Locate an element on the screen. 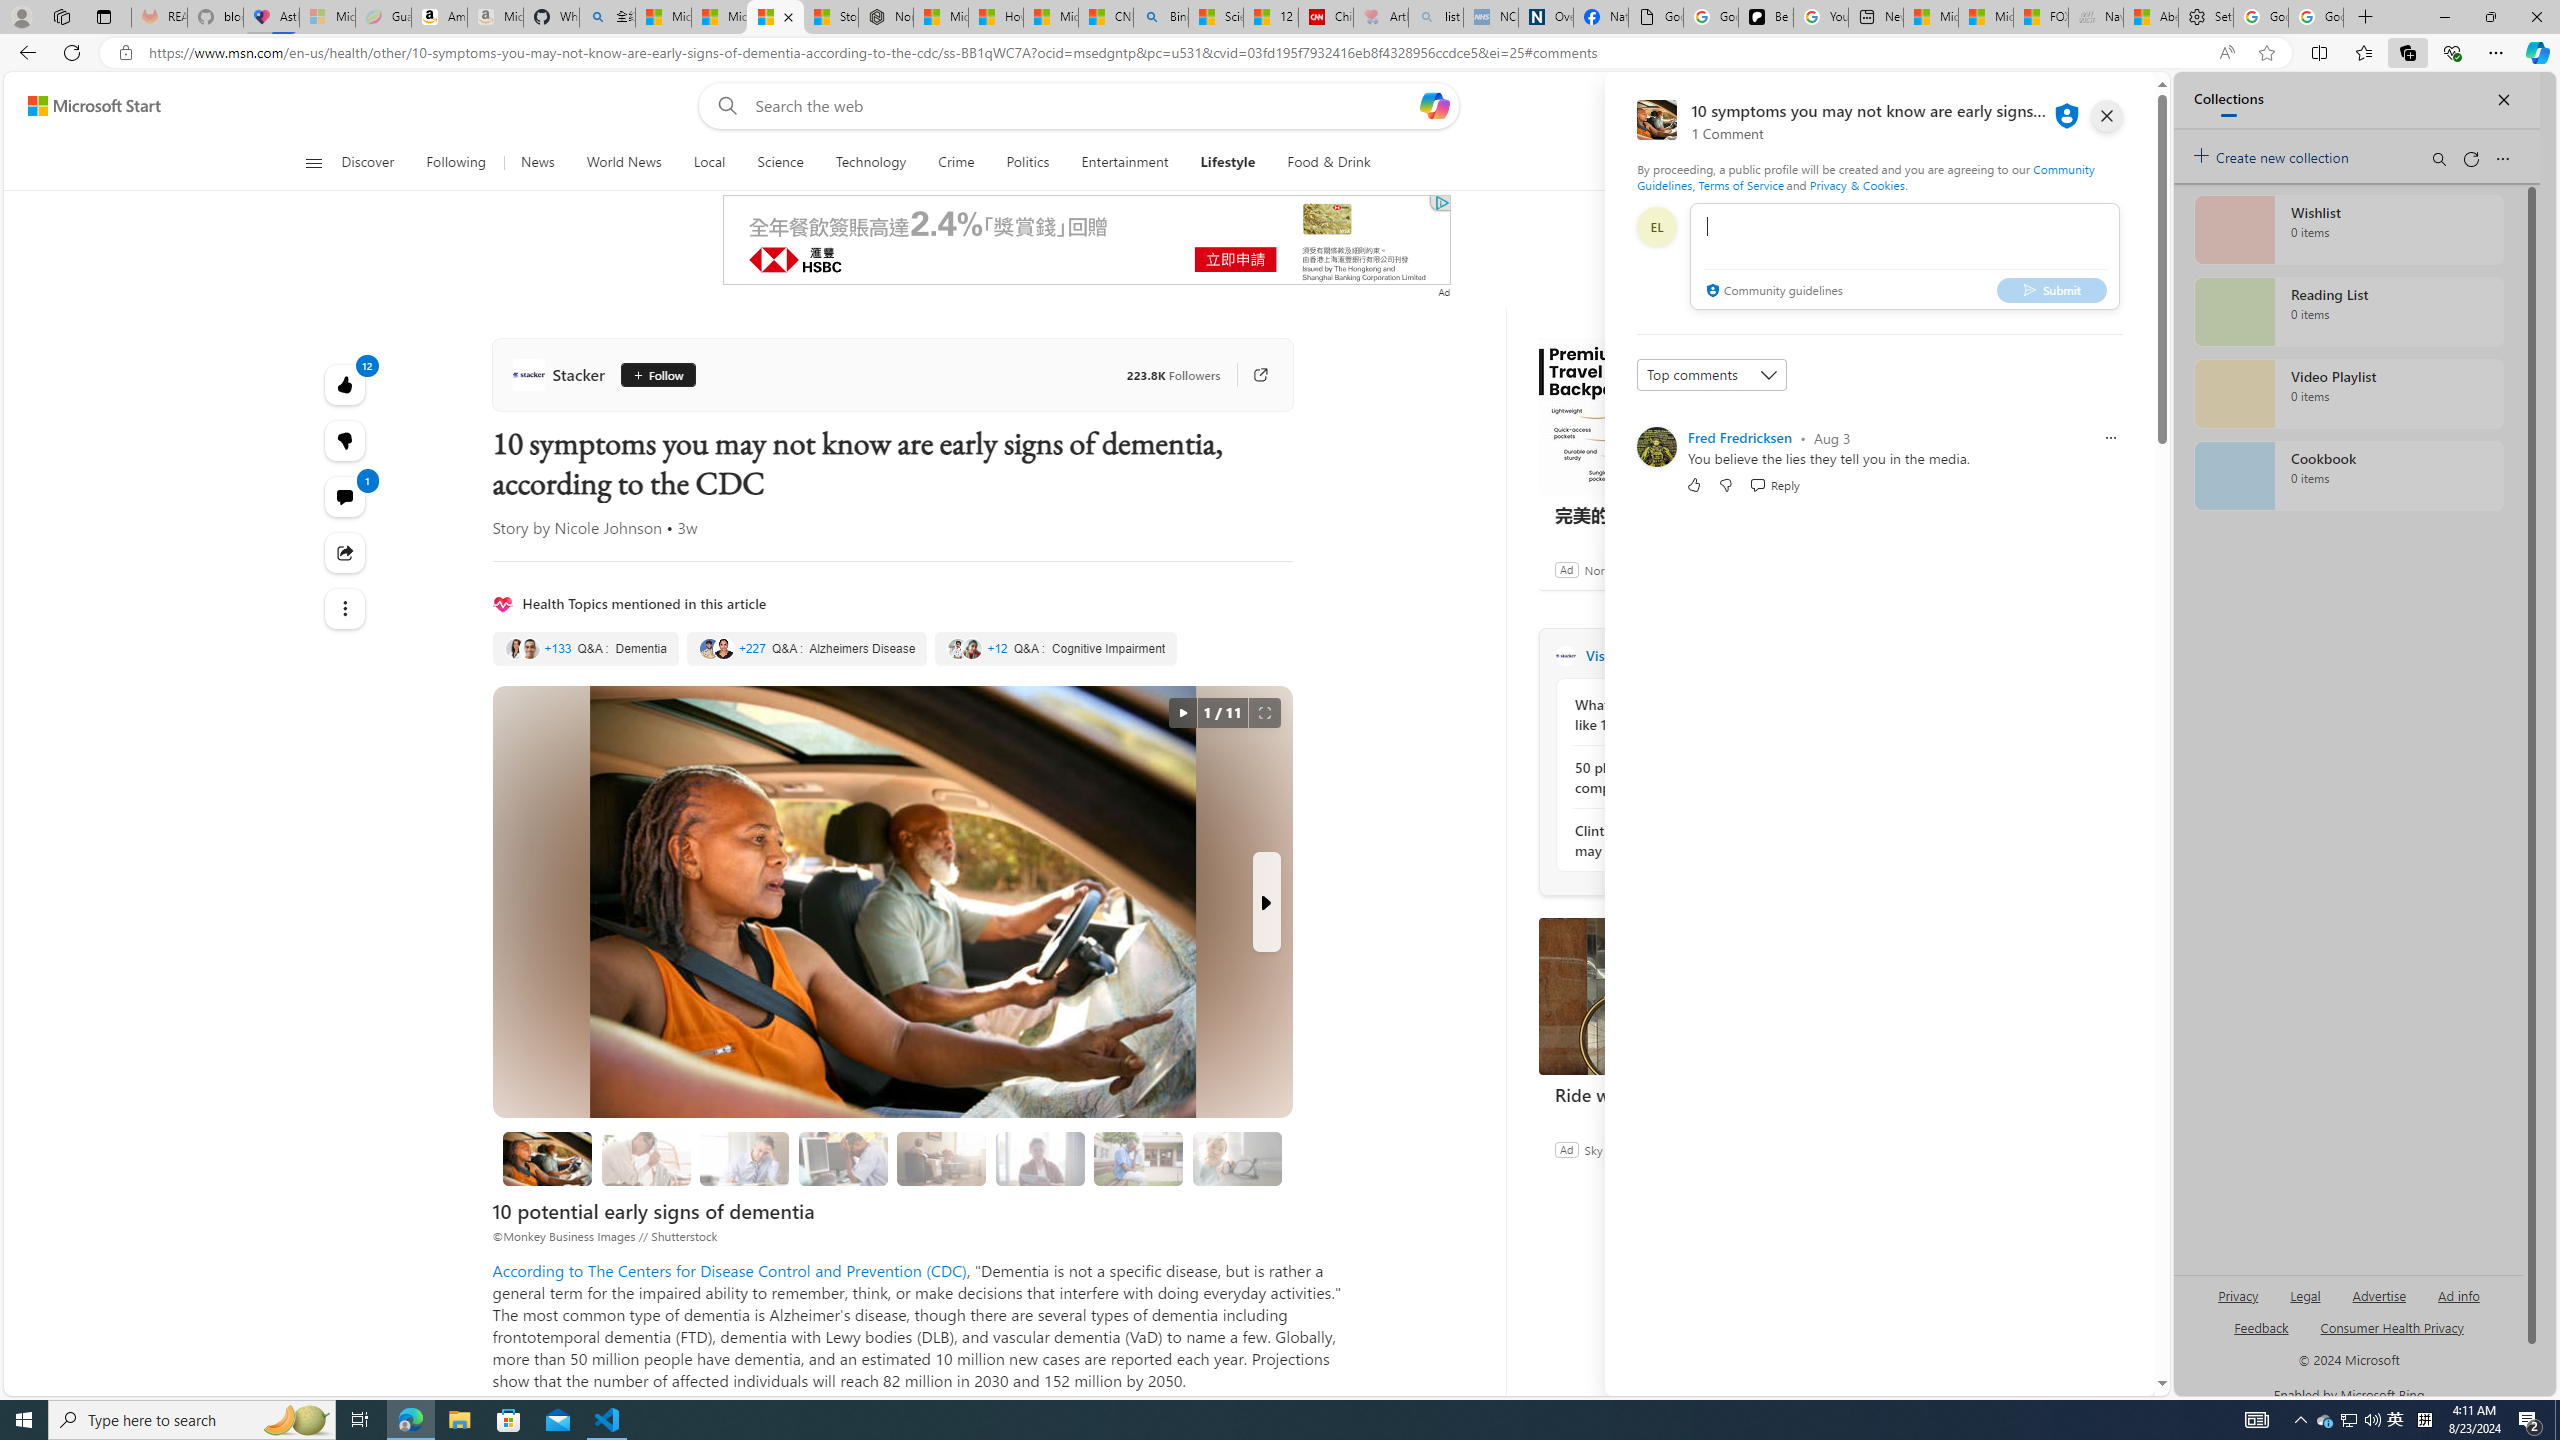 This screenshot has height=1440, width=2560. AutomationID: genId96 is located at coordinates (2260, 1336).